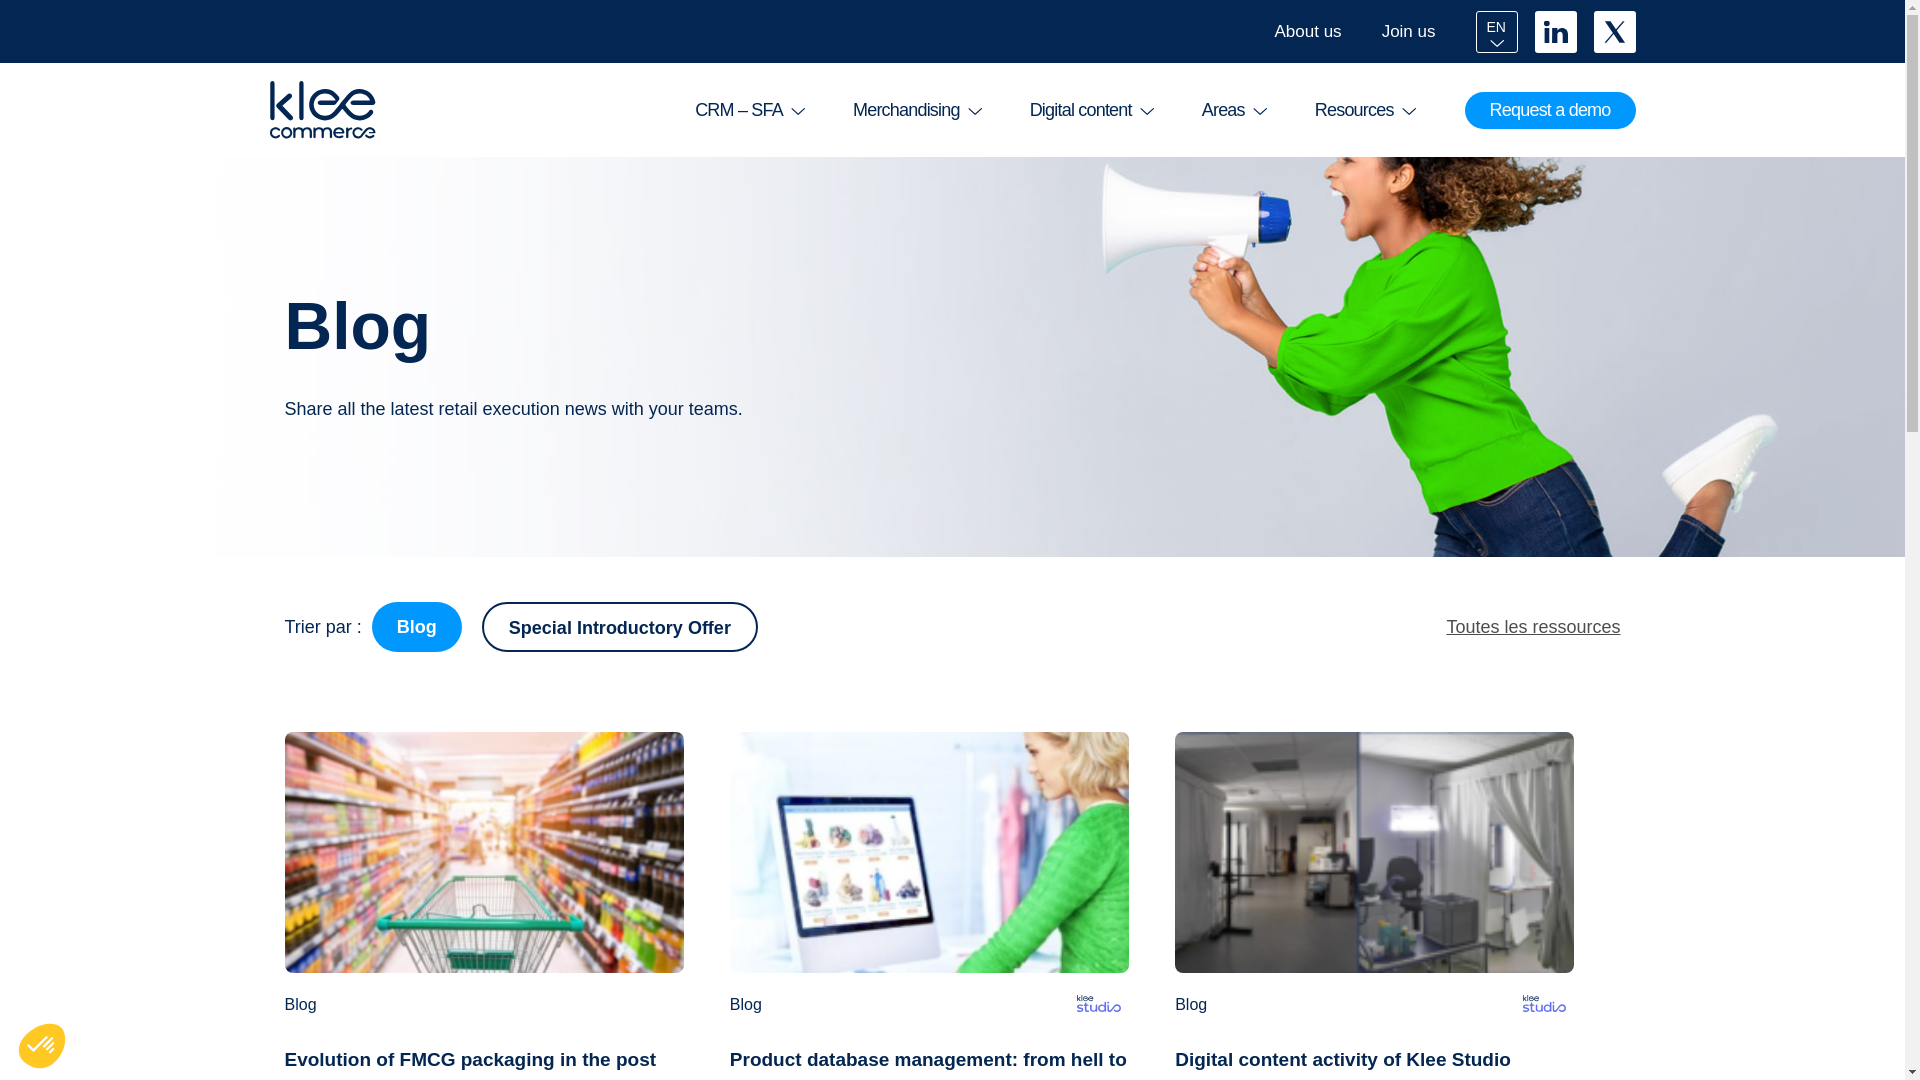 Image resolution: width=1920 pixels, height=1080 pixels. Describe the element at coordinates (916, 109) in the screenshot. I see `Merchandising` at that location.